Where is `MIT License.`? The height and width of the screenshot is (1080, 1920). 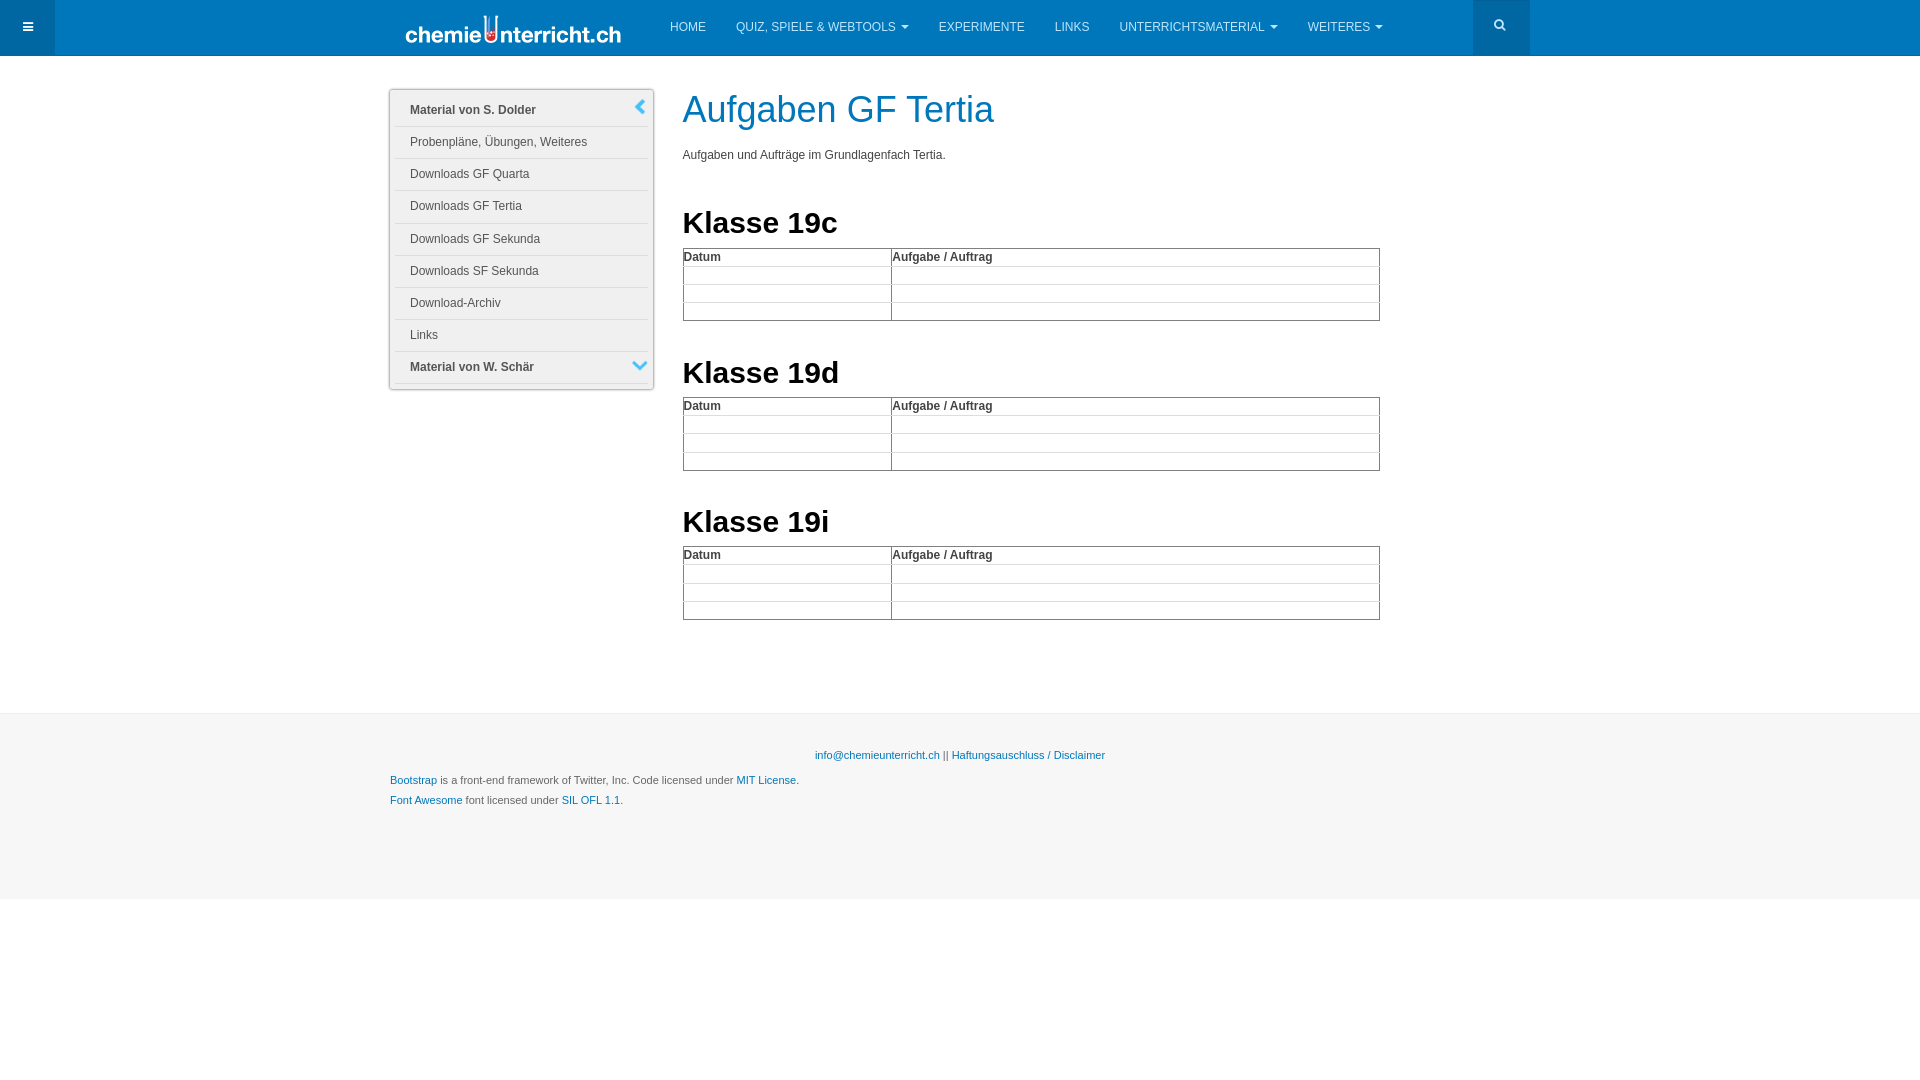 MIT License. is located at coordinates (768, 780).